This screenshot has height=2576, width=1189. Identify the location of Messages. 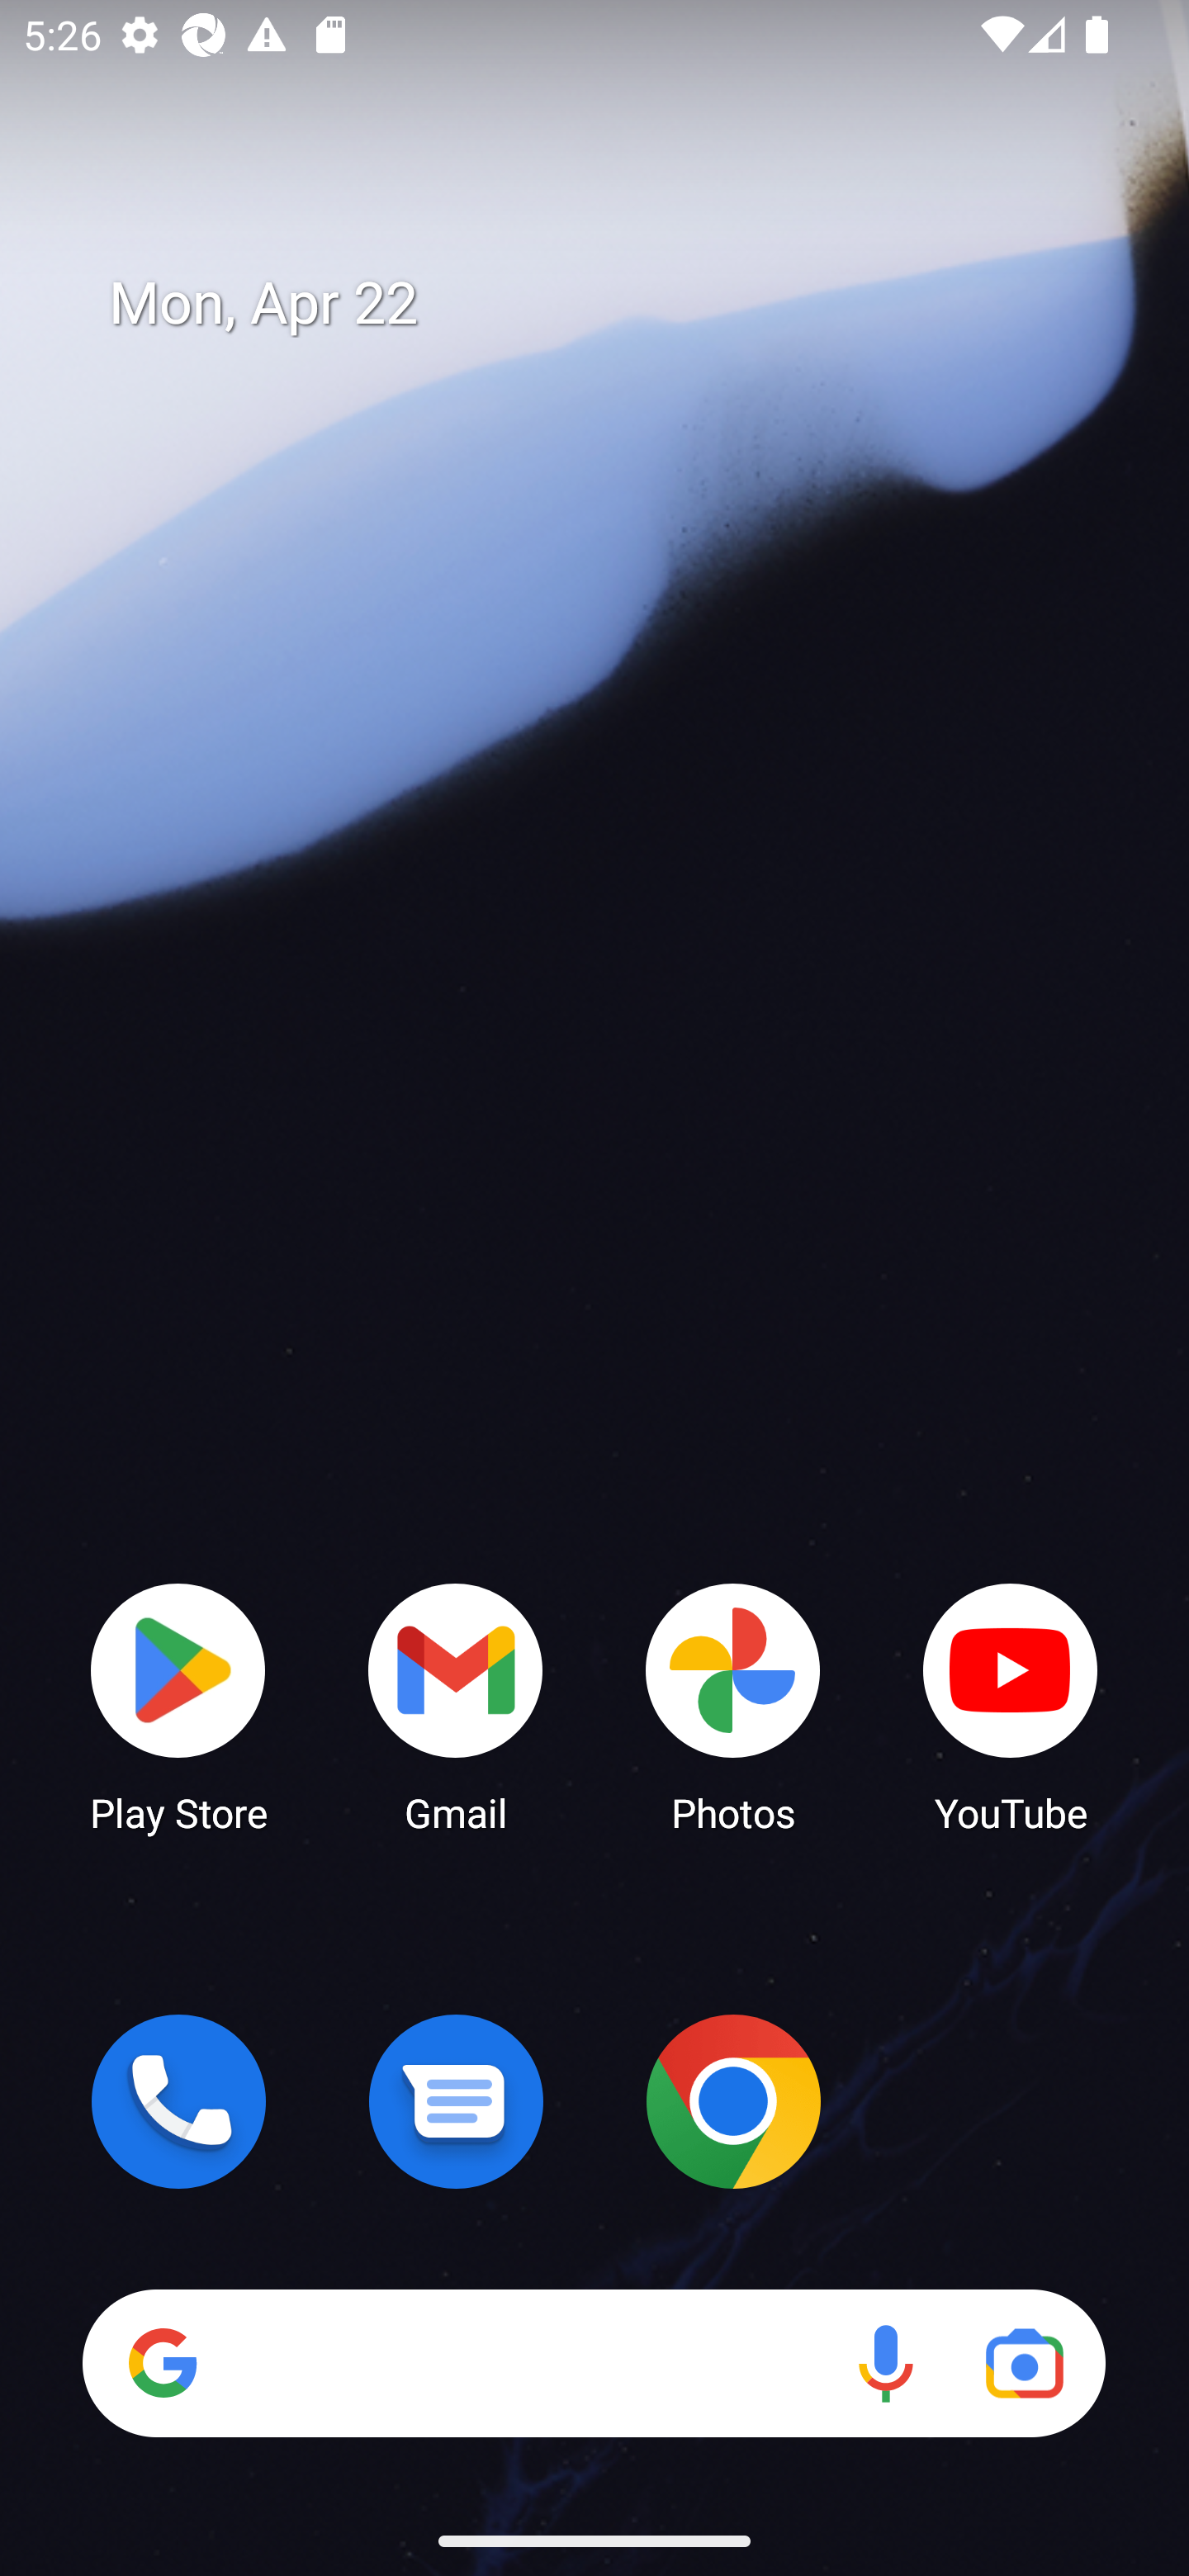
(456, 2101).